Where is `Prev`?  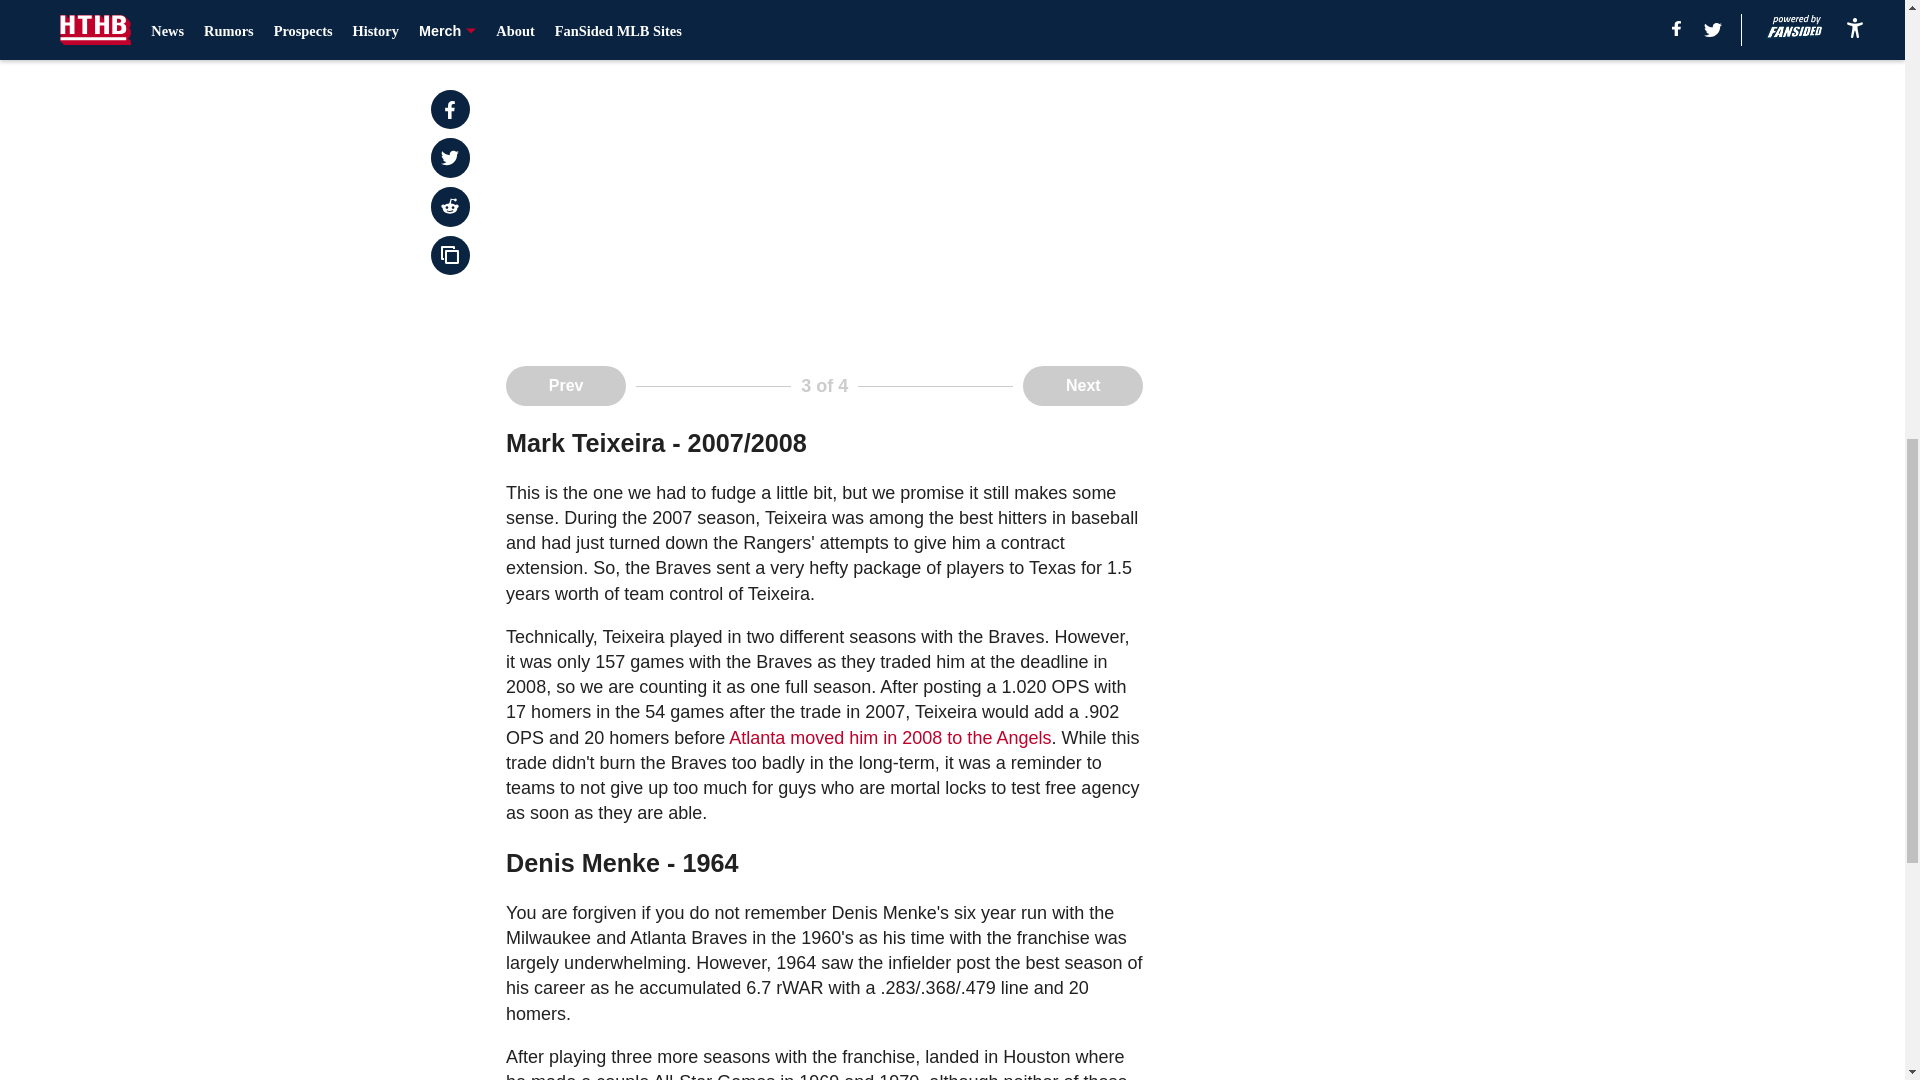 Prev is located at coordinates (566, 386).